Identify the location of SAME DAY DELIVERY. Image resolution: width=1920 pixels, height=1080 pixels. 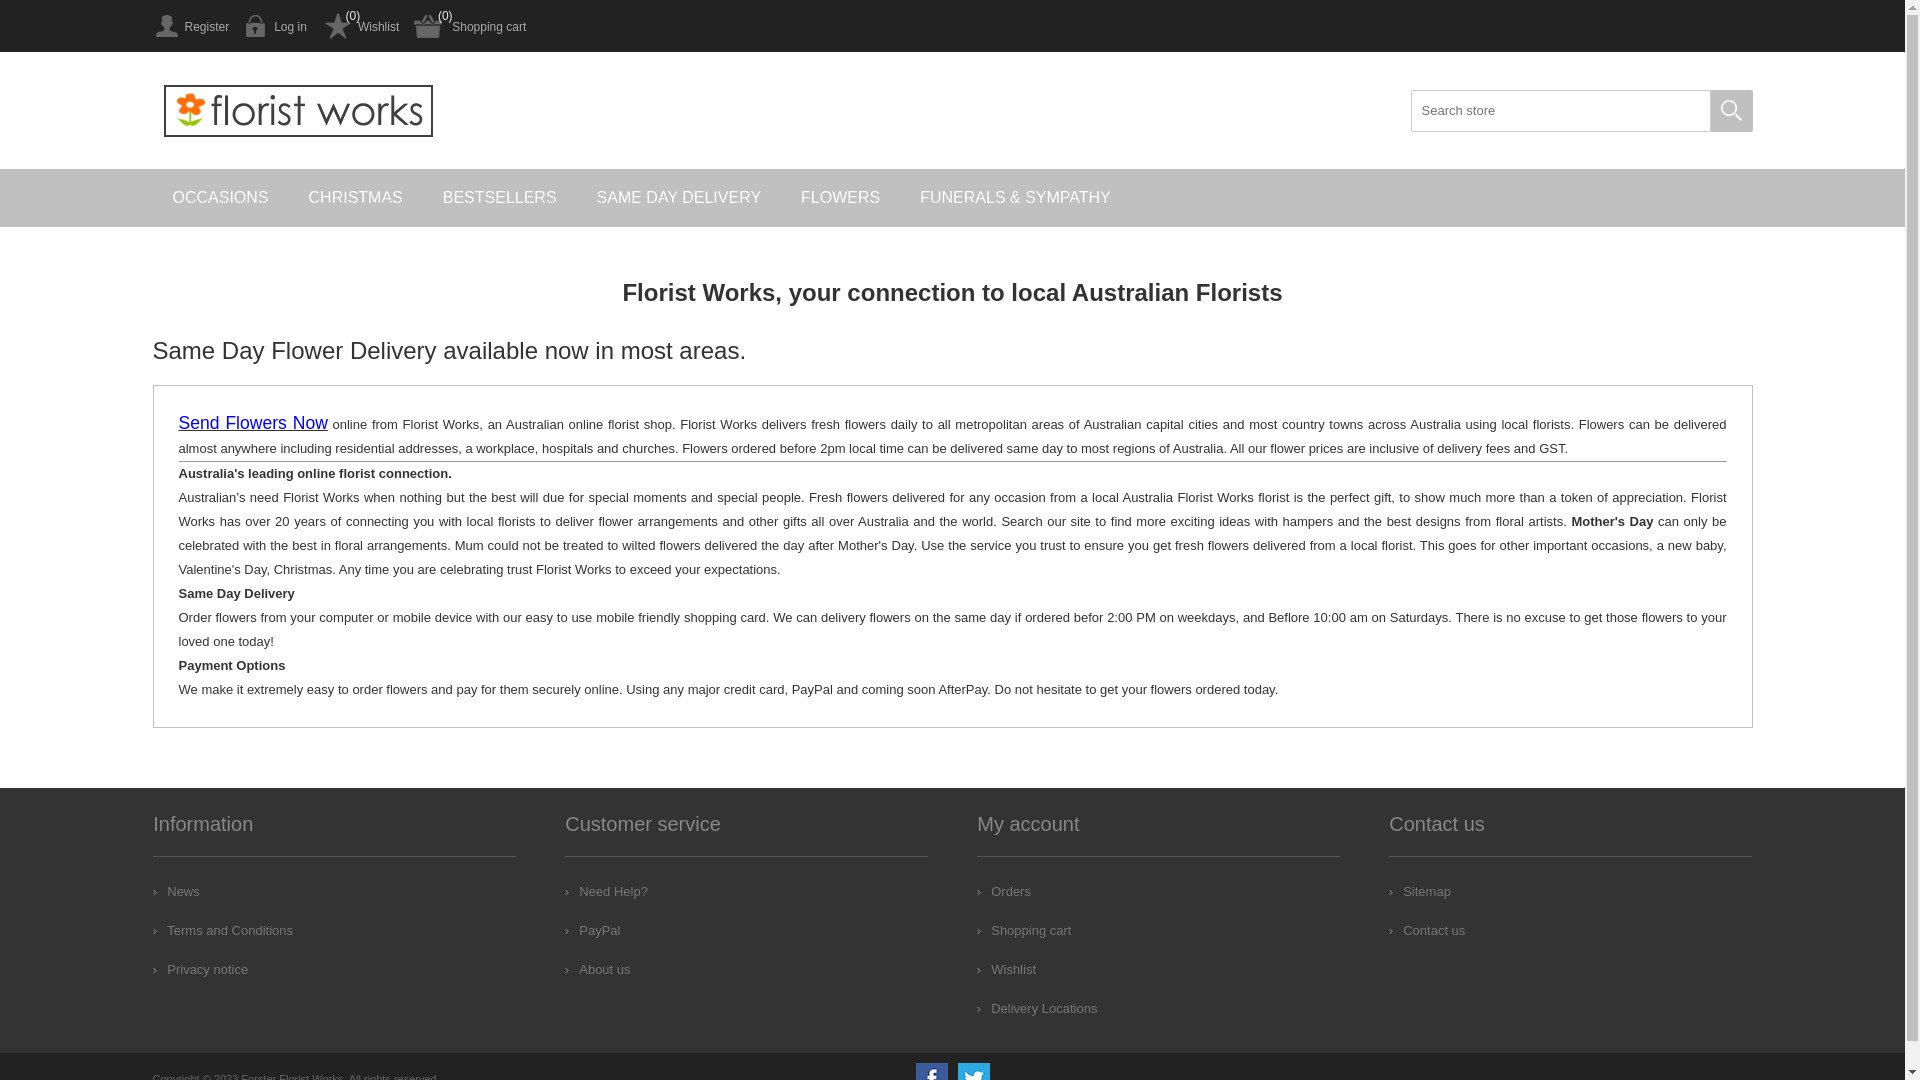
(680, 198).